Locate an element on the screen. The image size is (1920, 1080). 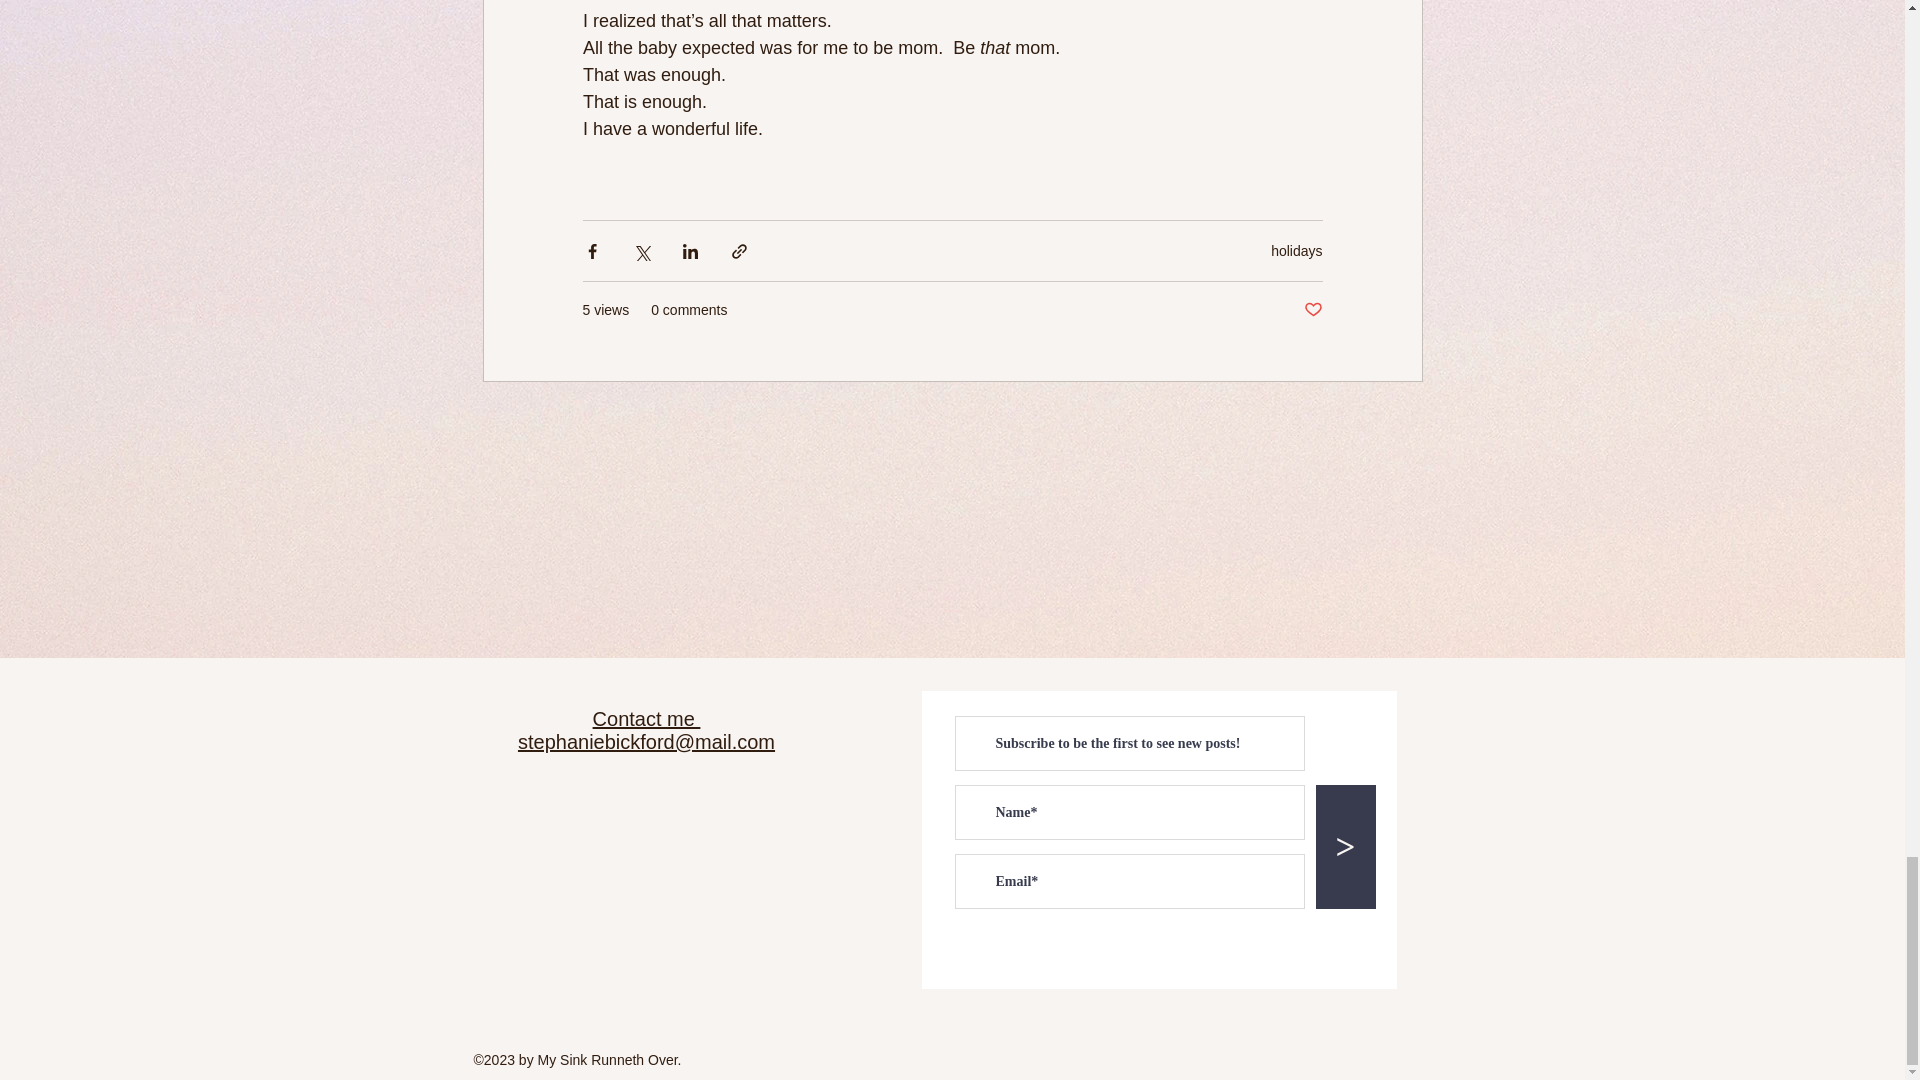
Post not marked as liked is located at coordinates (1312, 310).